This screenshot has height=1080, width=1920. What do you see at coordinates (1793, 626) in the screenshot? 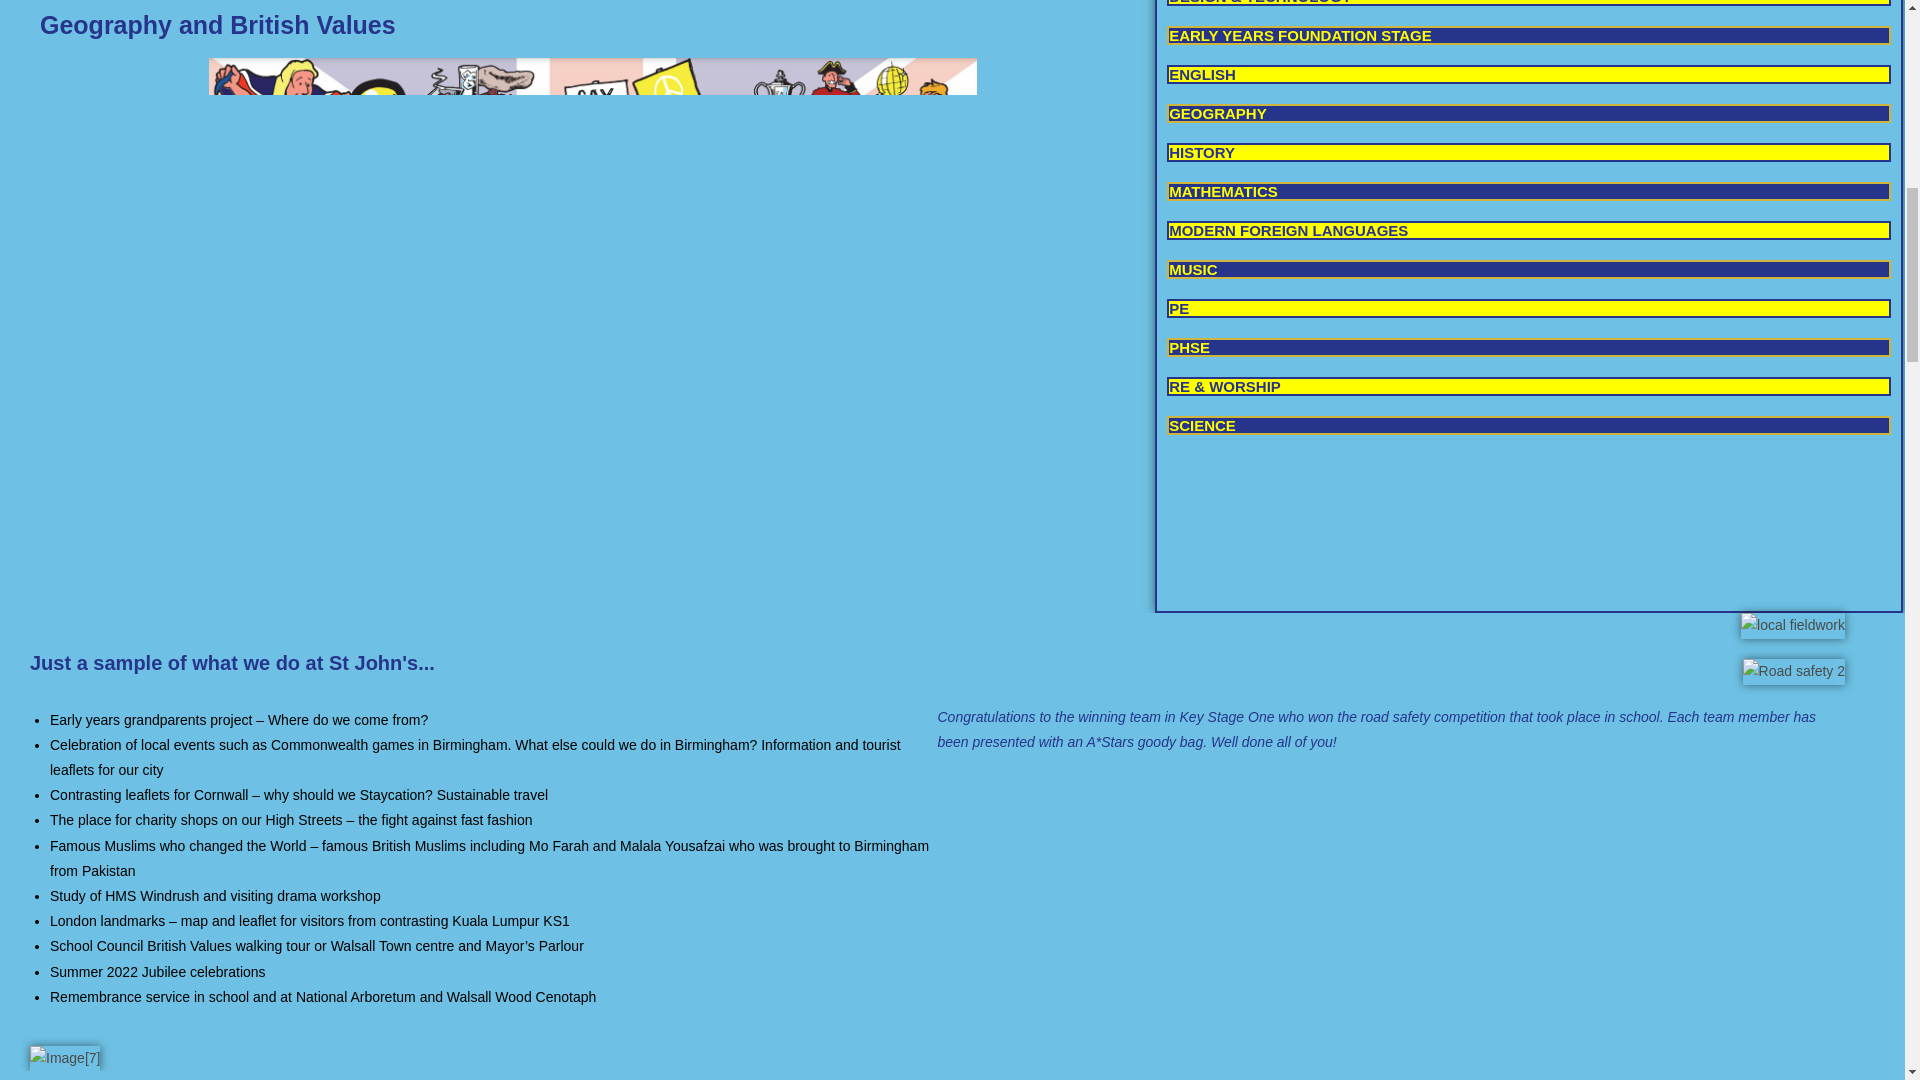
I see `local fieldwork` at bounding box center [1793, 626].